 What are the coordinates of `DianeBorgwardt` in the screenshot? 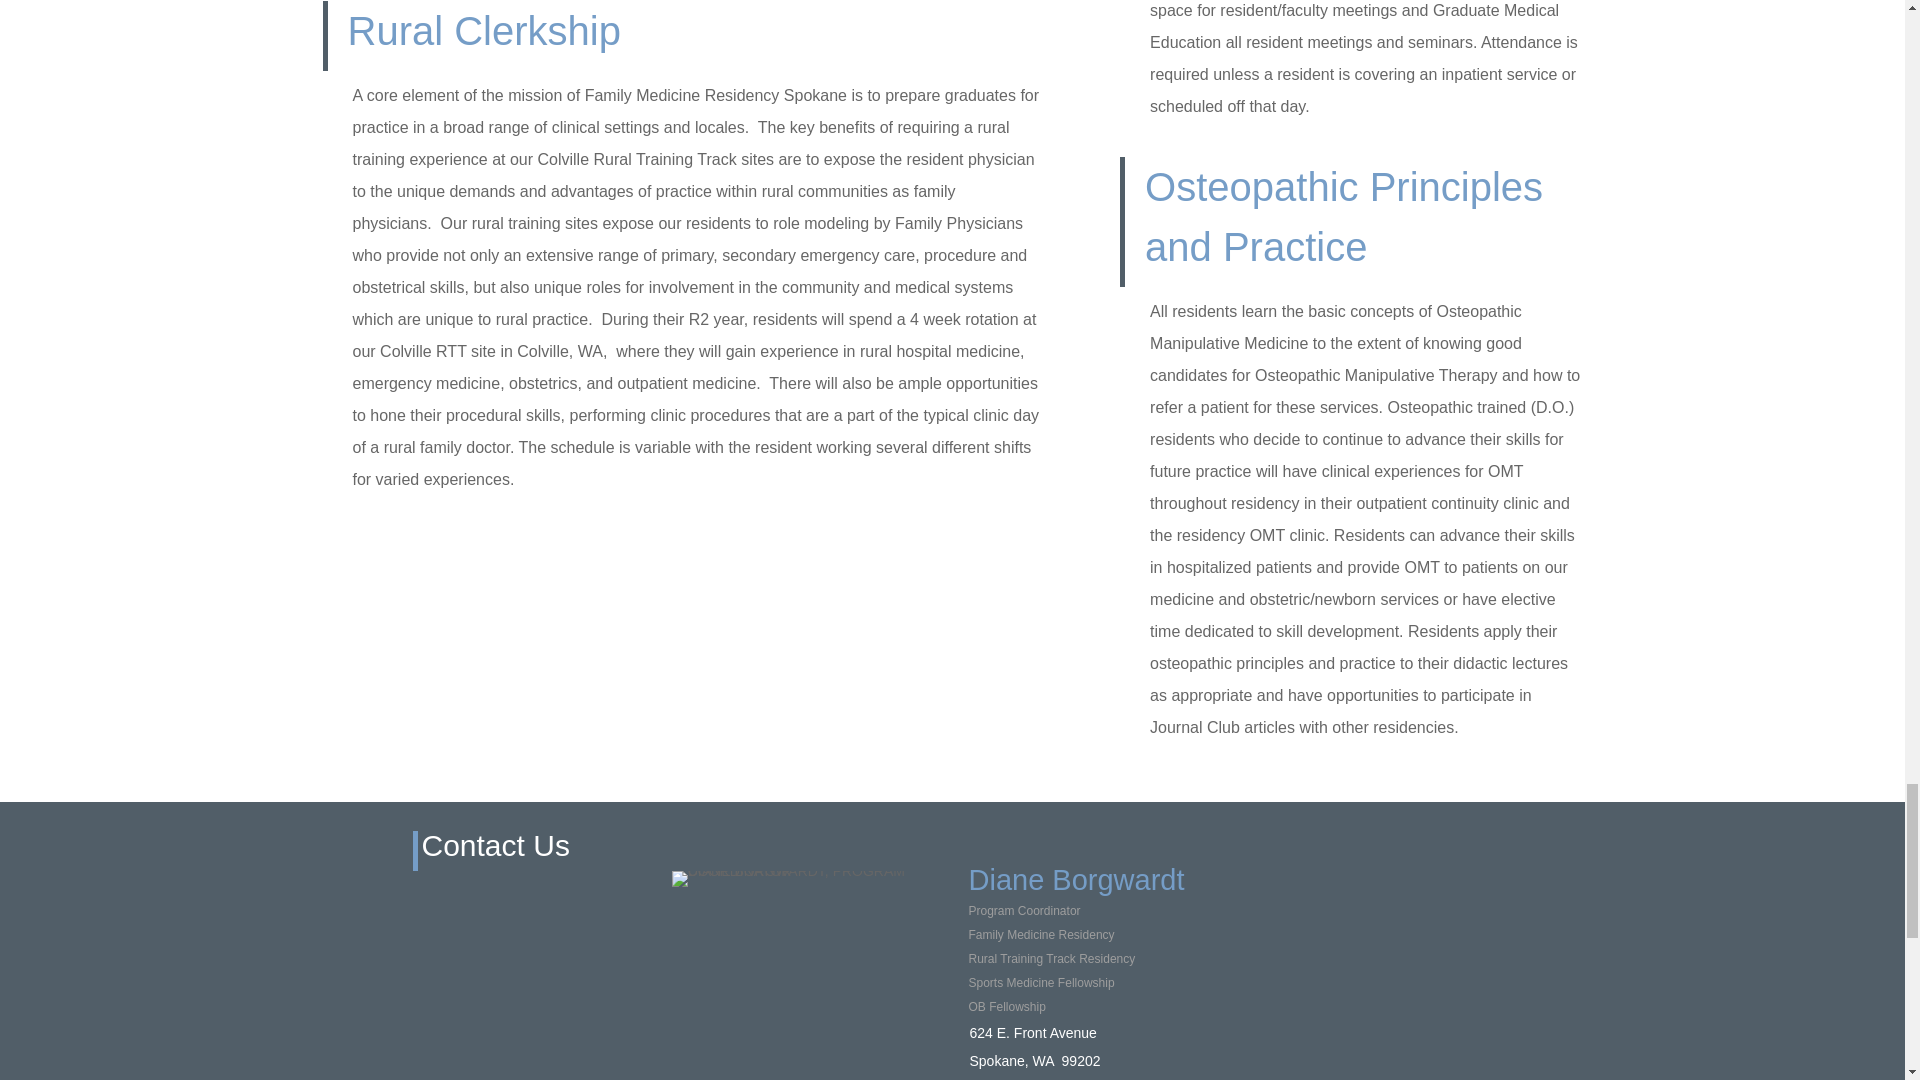 It's located at (812, 878).